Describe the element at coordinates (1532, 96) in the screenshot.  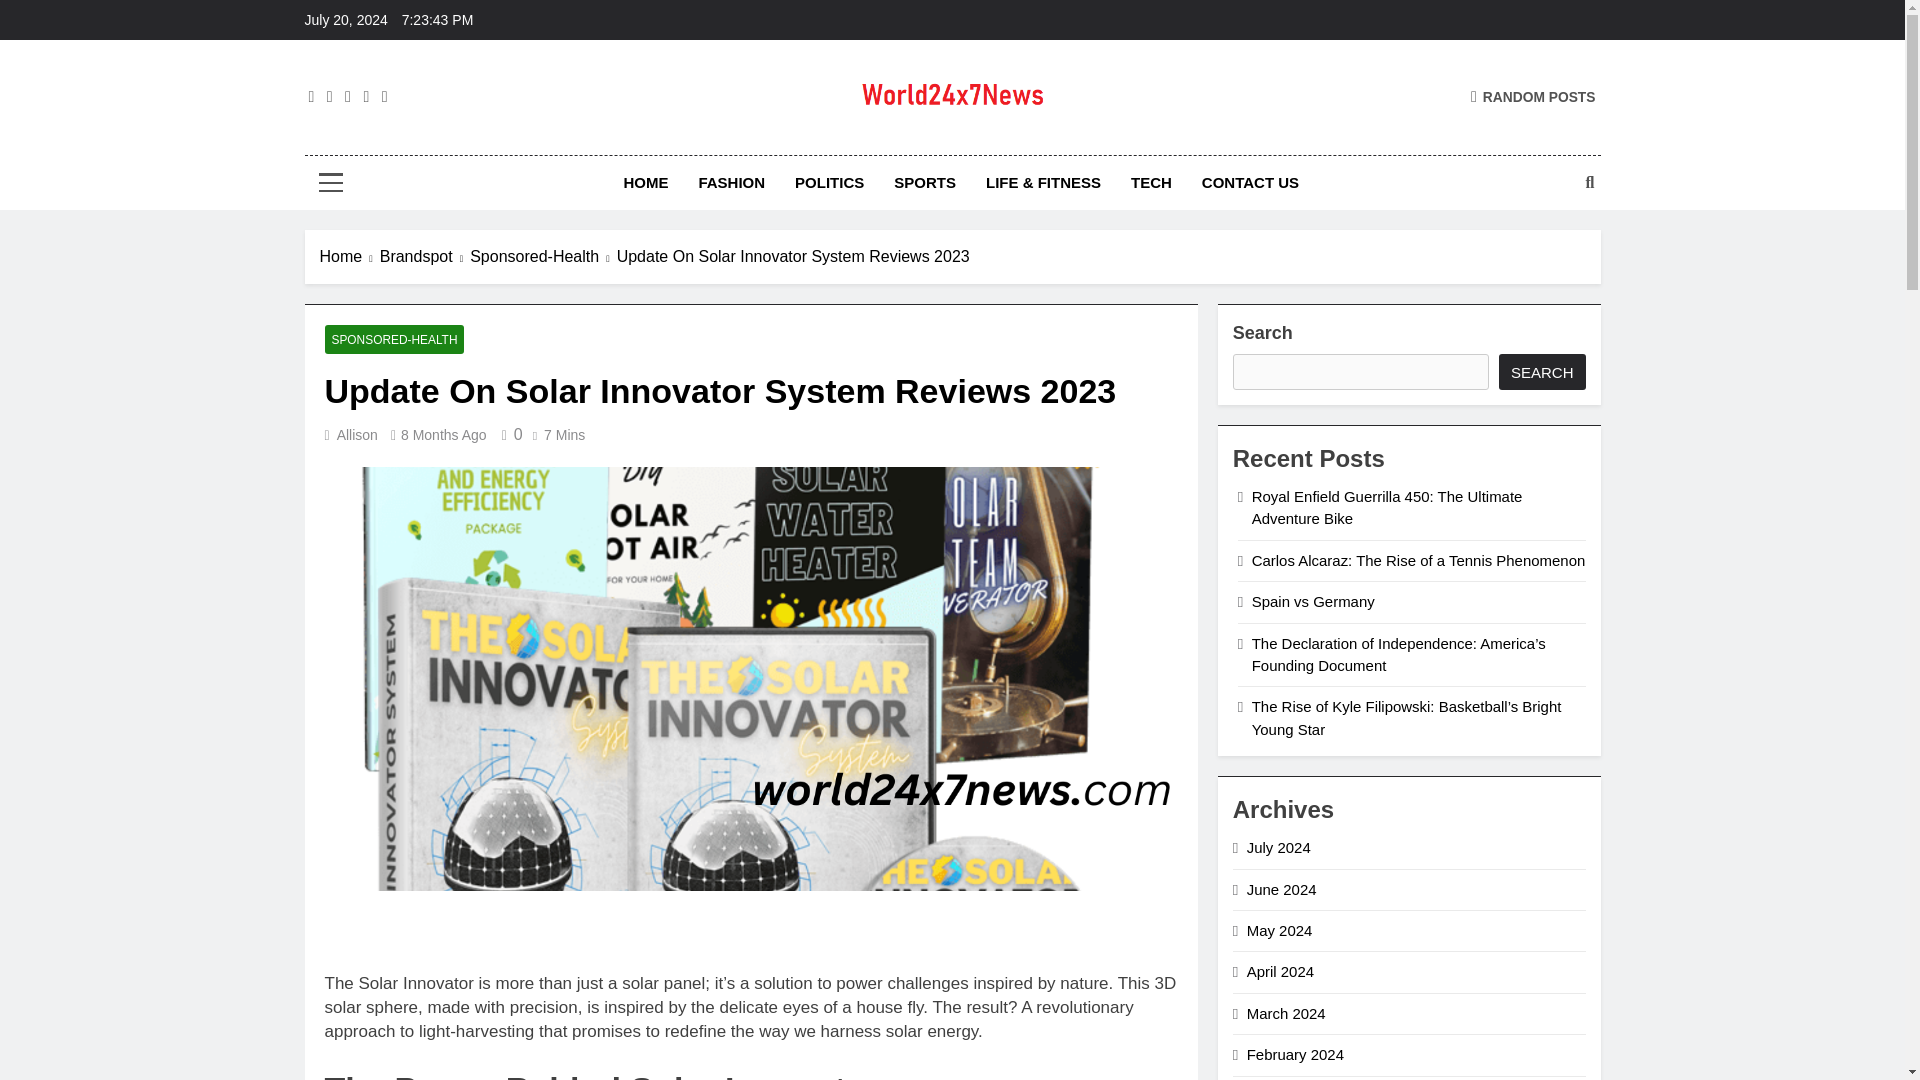
I see `RANDOM POSTS` at that location.